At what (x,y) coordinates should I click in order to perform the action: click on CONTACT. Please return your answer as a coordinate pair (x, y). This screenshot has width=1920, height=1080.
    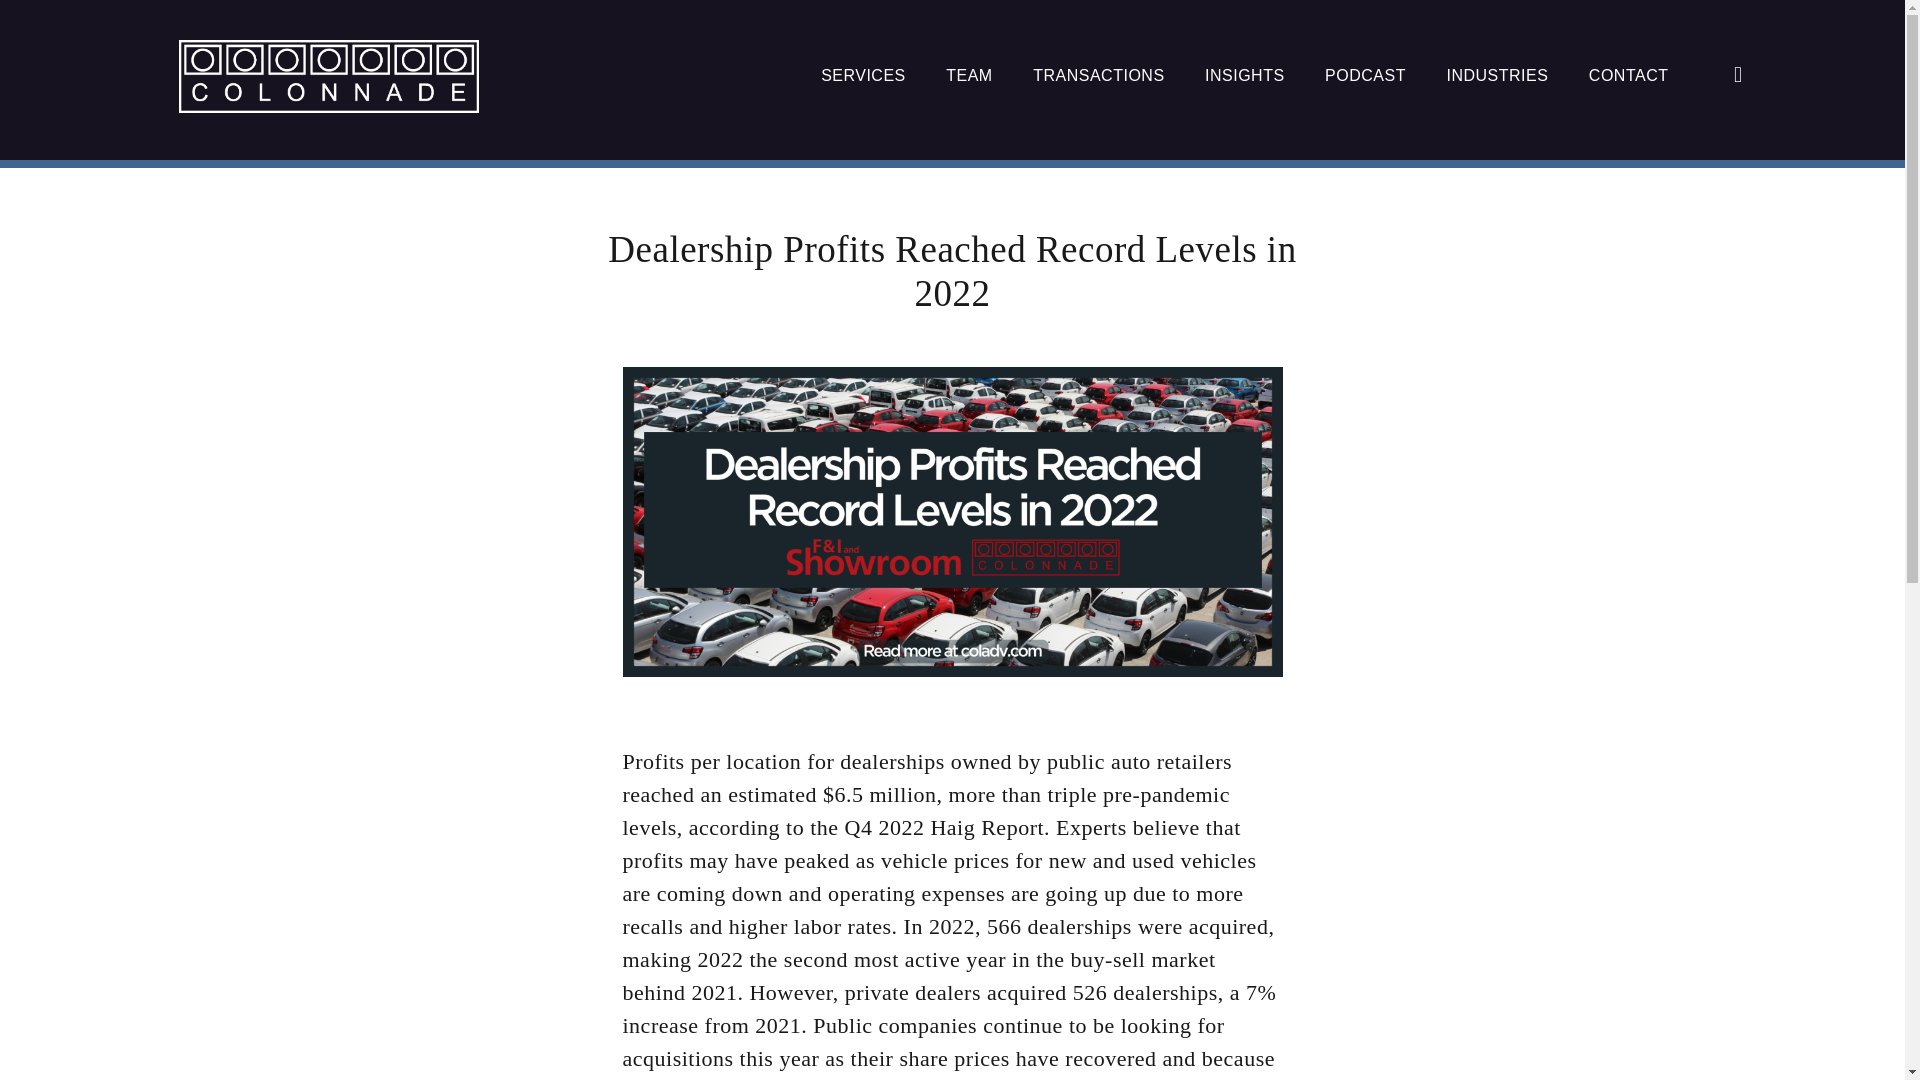
    Looking at the image, I should click on (1628, 76).